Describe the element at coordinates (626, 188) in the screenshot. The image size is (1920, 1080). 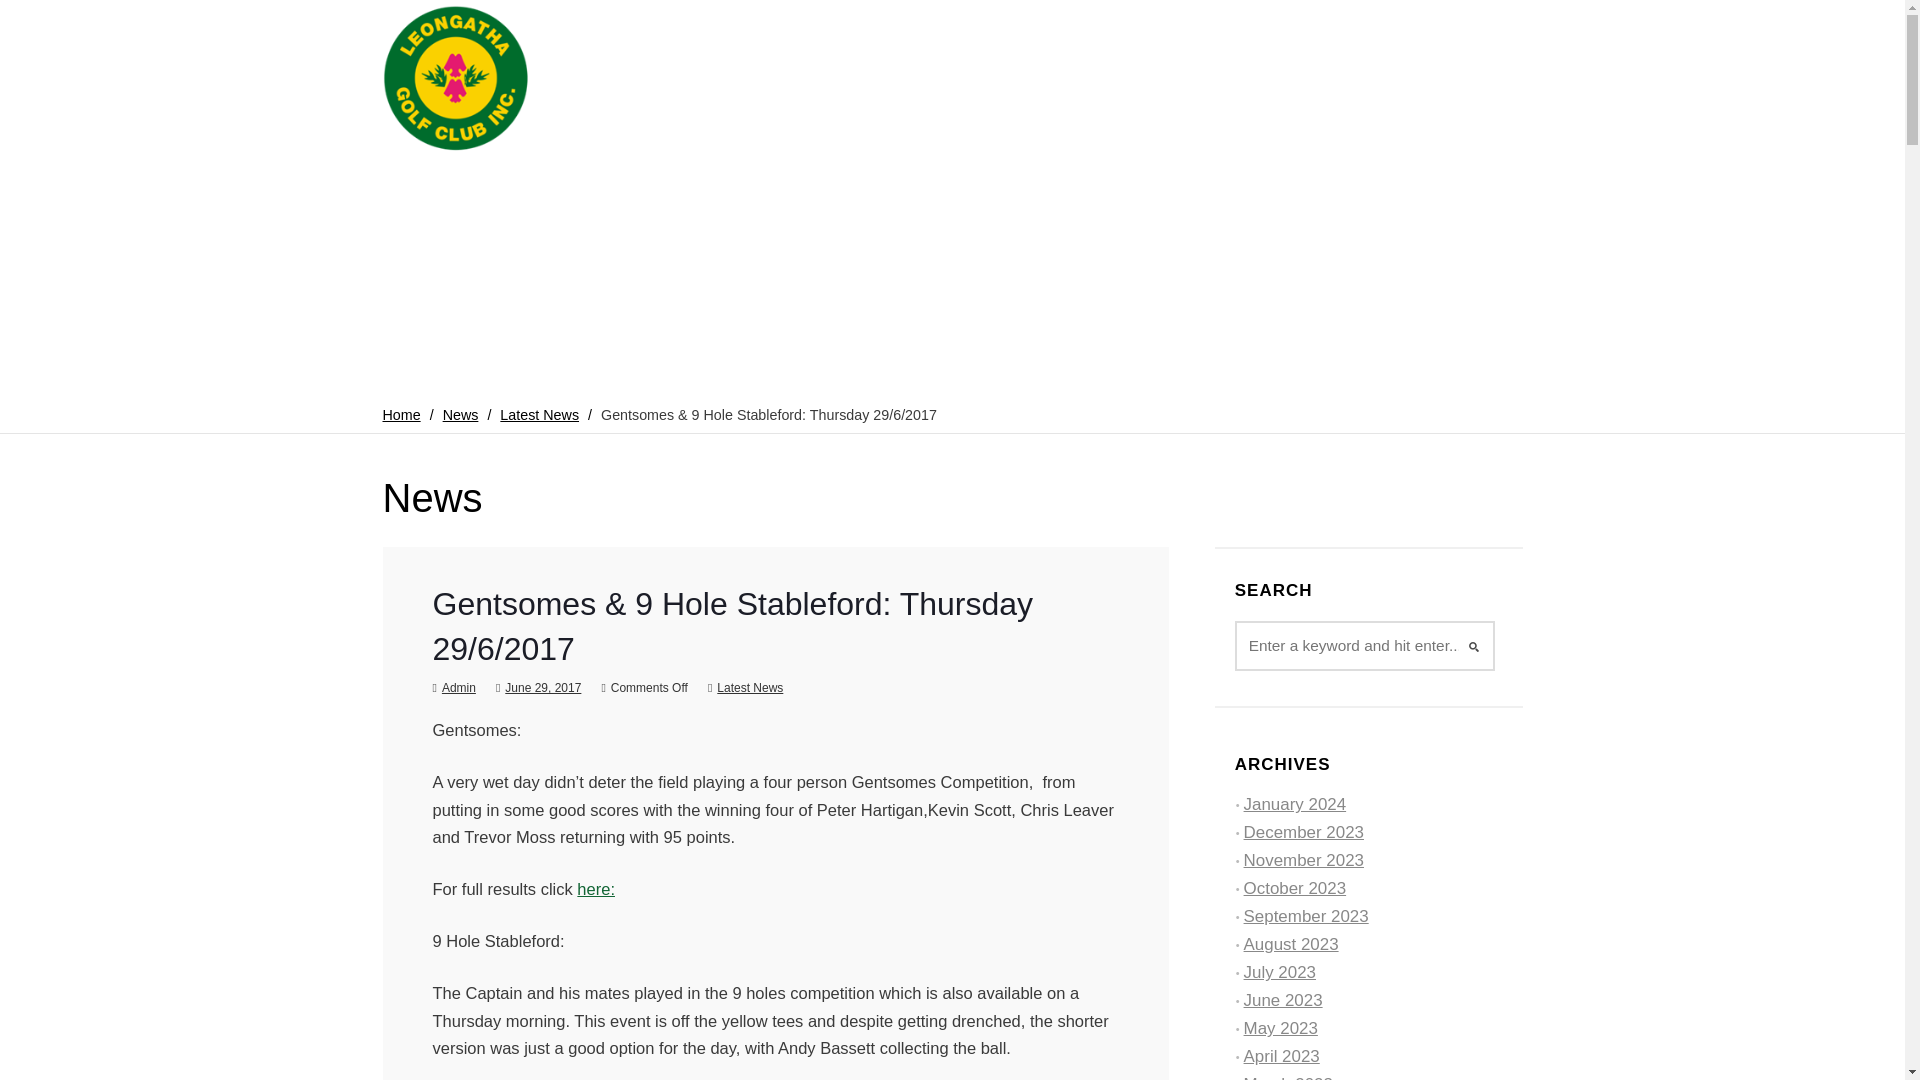
I see `ABOUT US` at that location.